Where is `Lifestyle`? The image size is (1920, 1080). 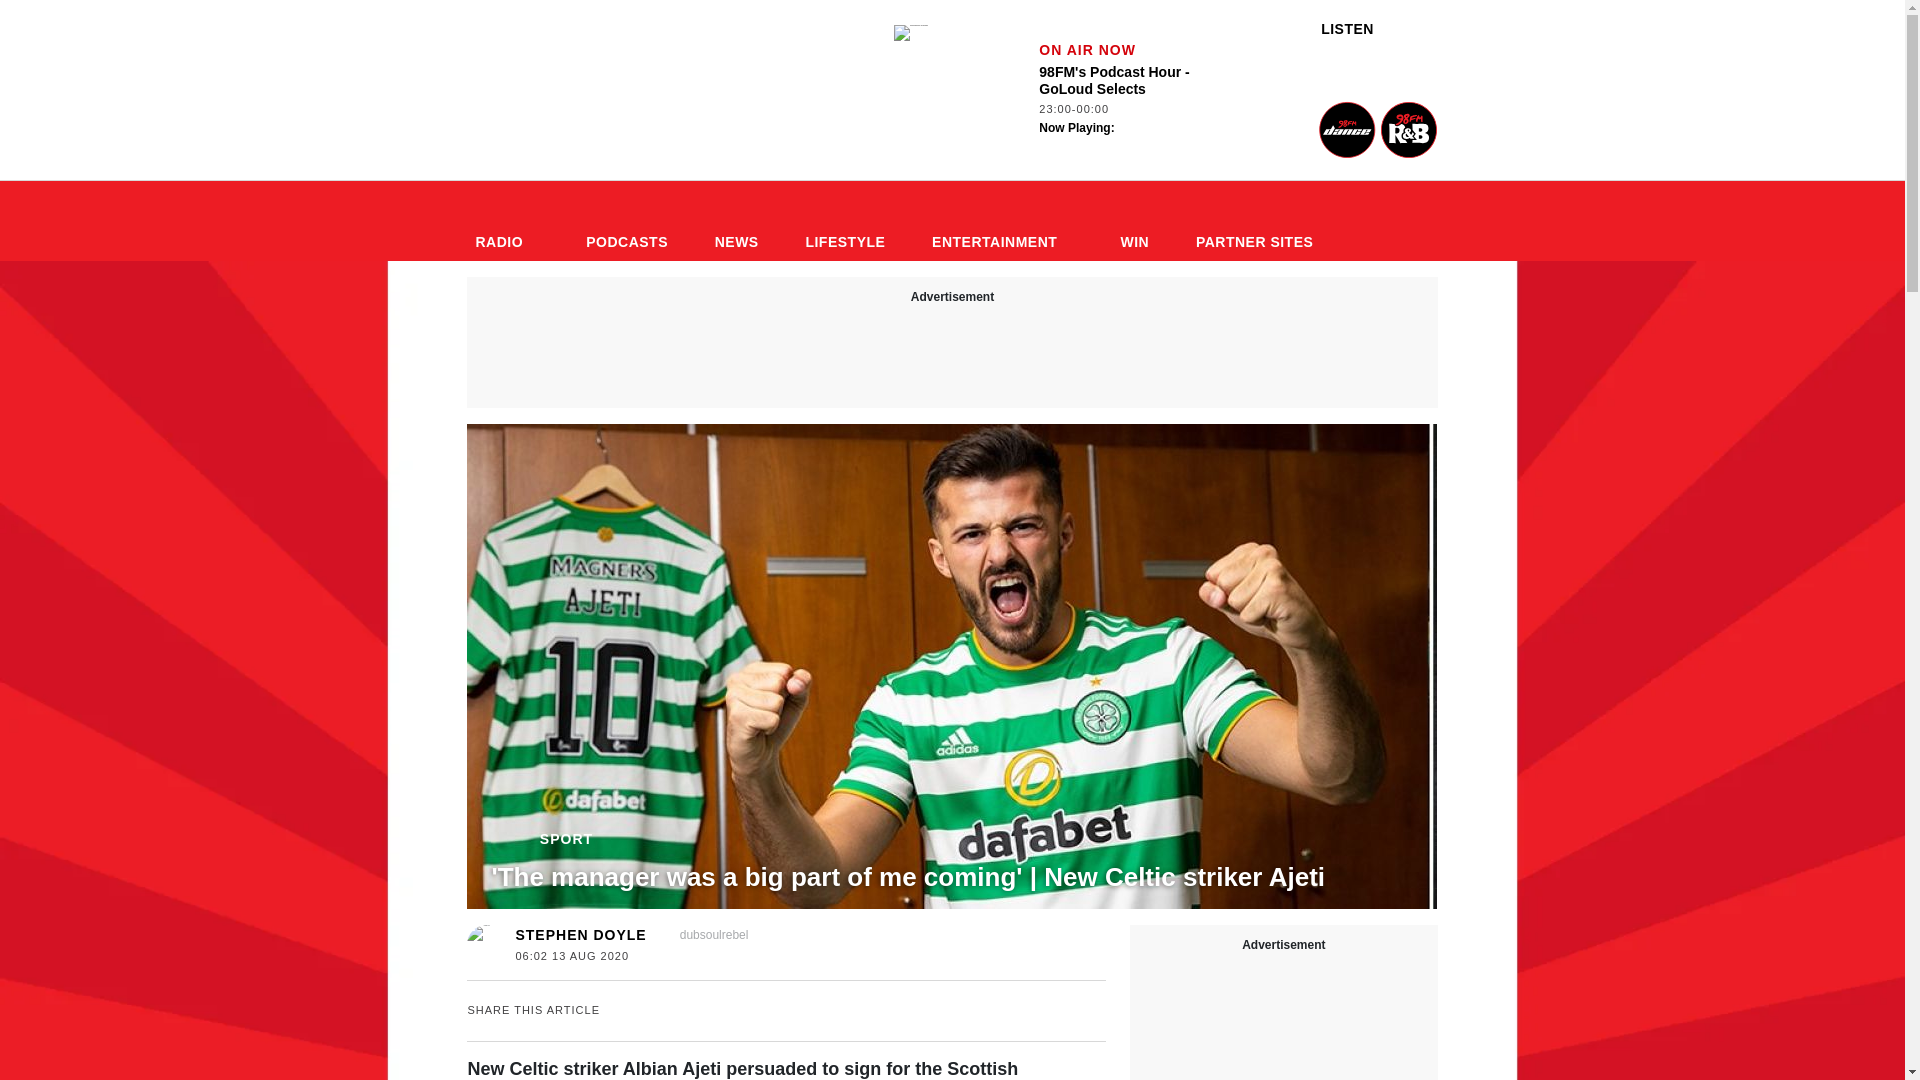
Lifestyle is located at coordinates (844, 221).